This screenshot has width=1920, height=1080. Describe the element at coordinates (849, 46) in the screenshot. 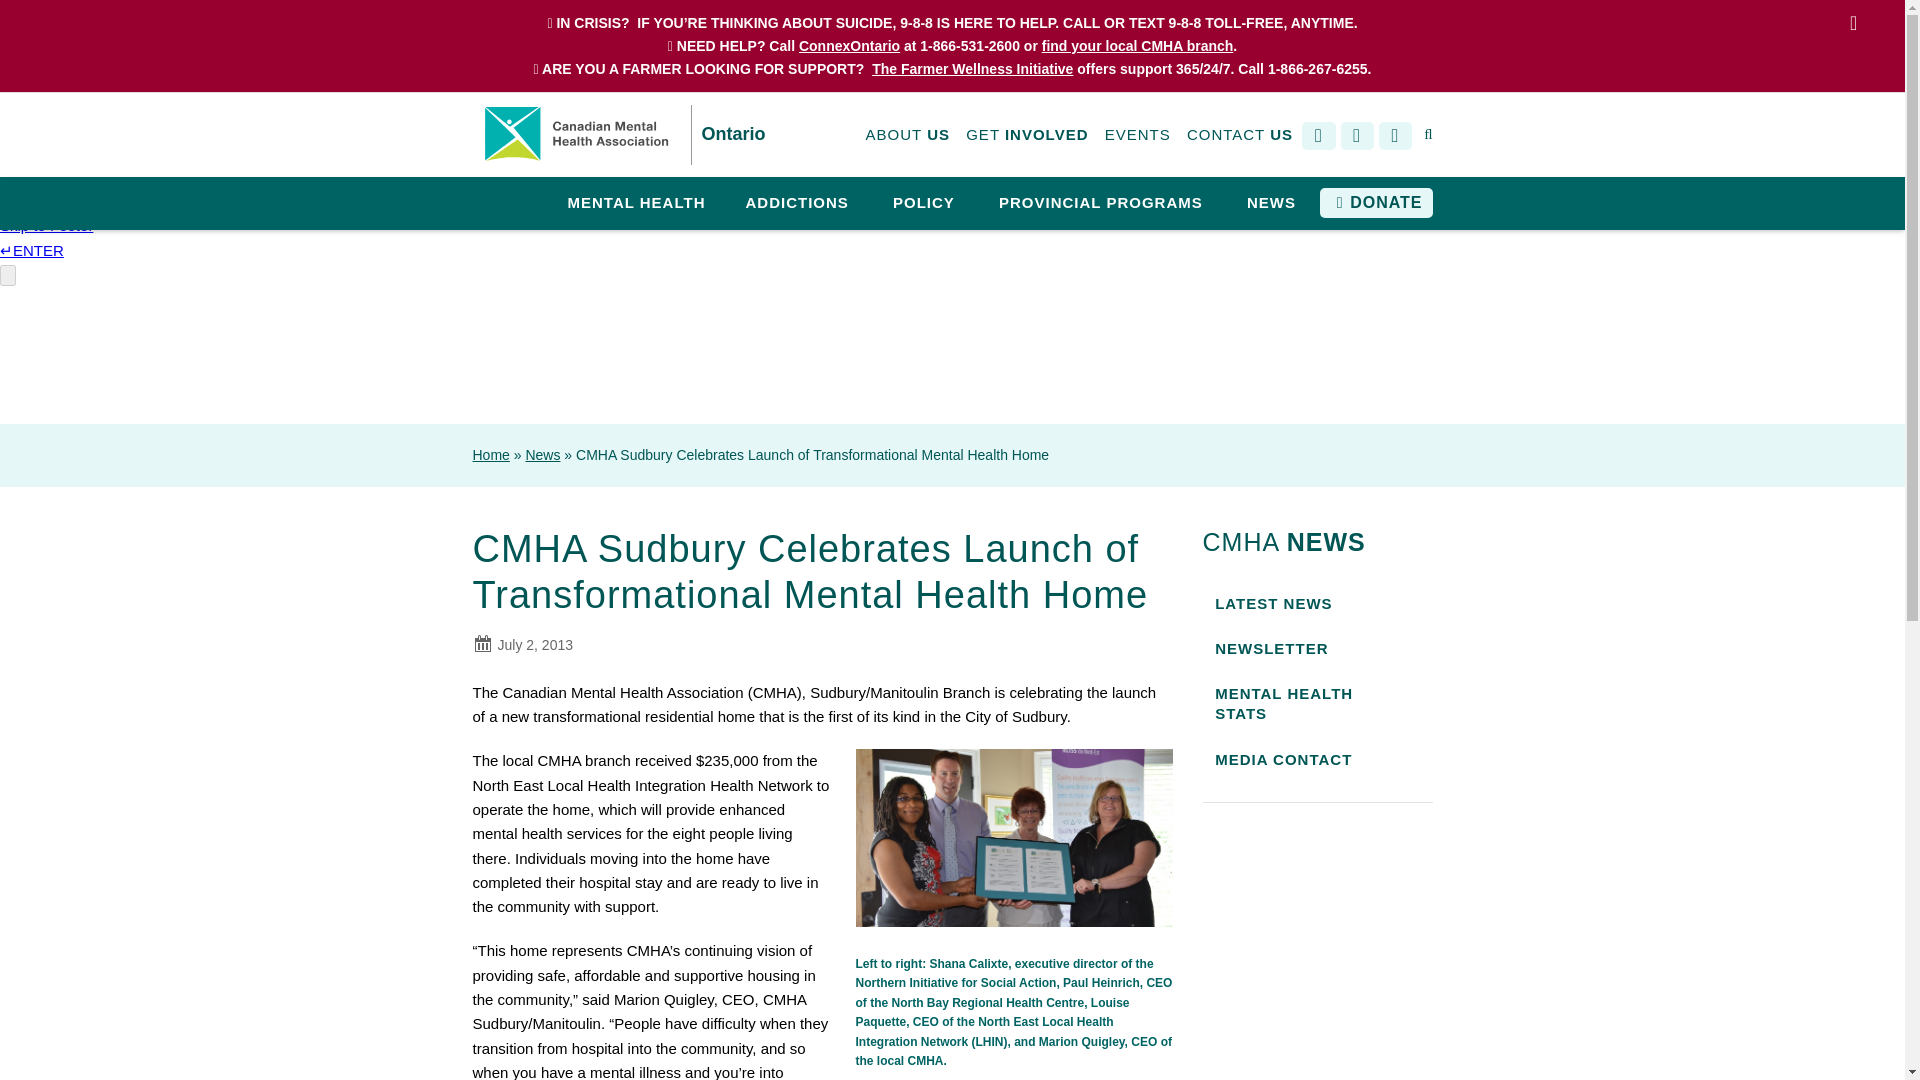

I see `ConnexOntario` at that location.